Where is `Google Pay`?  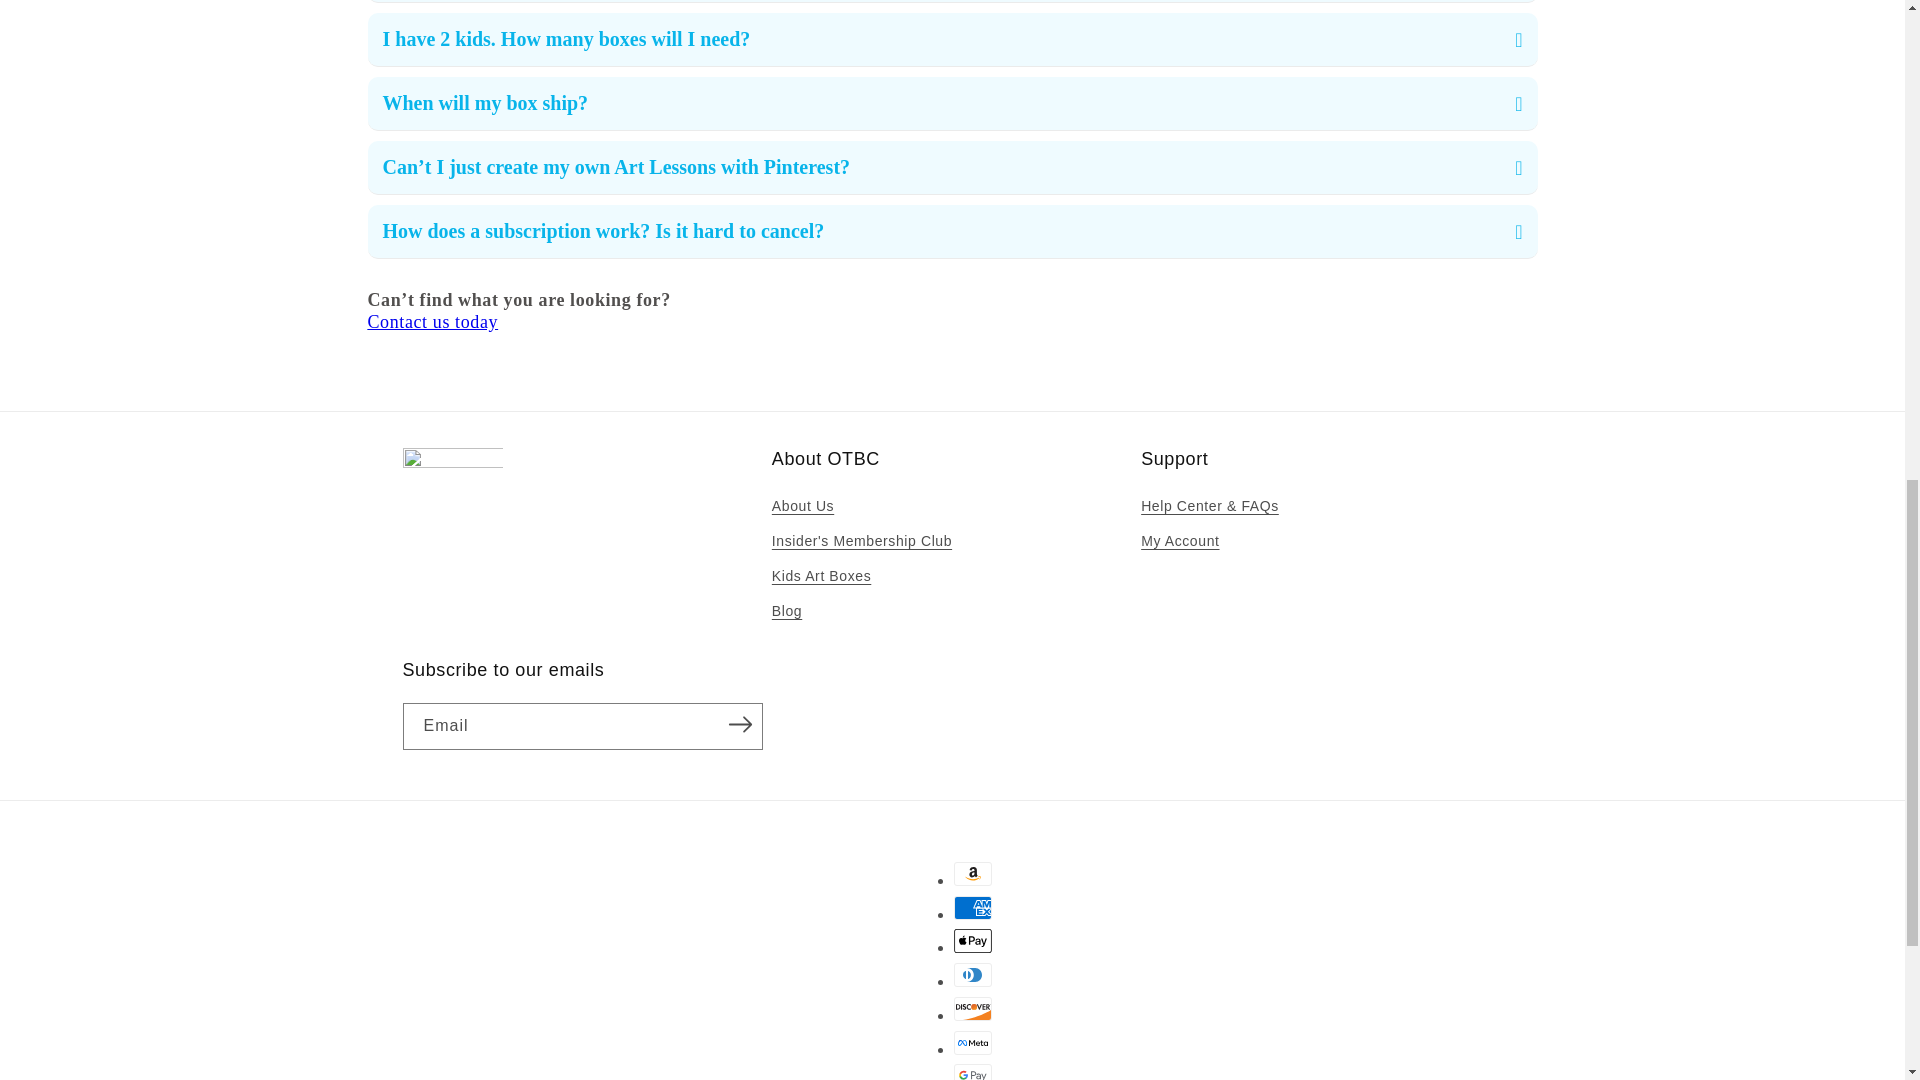 Google Pay is located at coordinates (973, 1072).